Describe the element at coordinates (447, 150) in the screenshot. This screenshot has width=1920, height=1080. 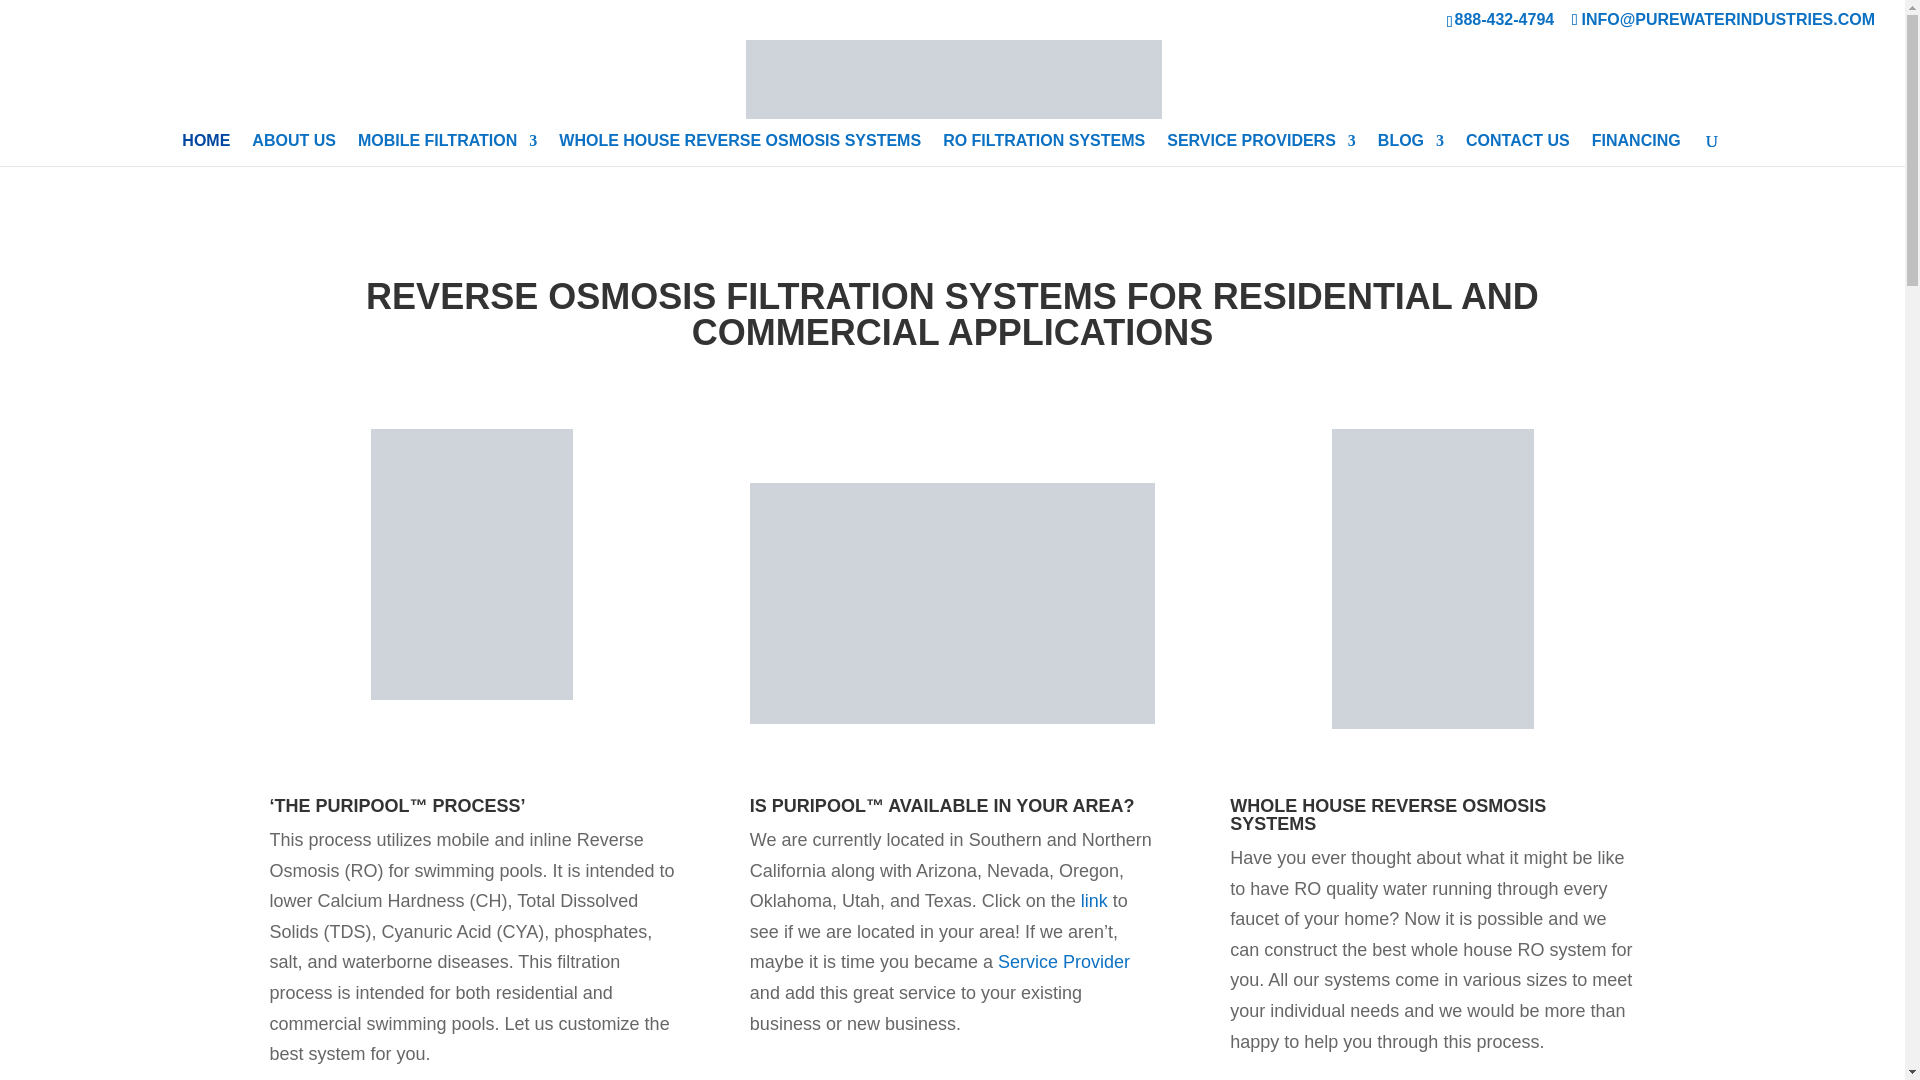
I see `MOBILE FILTRATION` at that location.